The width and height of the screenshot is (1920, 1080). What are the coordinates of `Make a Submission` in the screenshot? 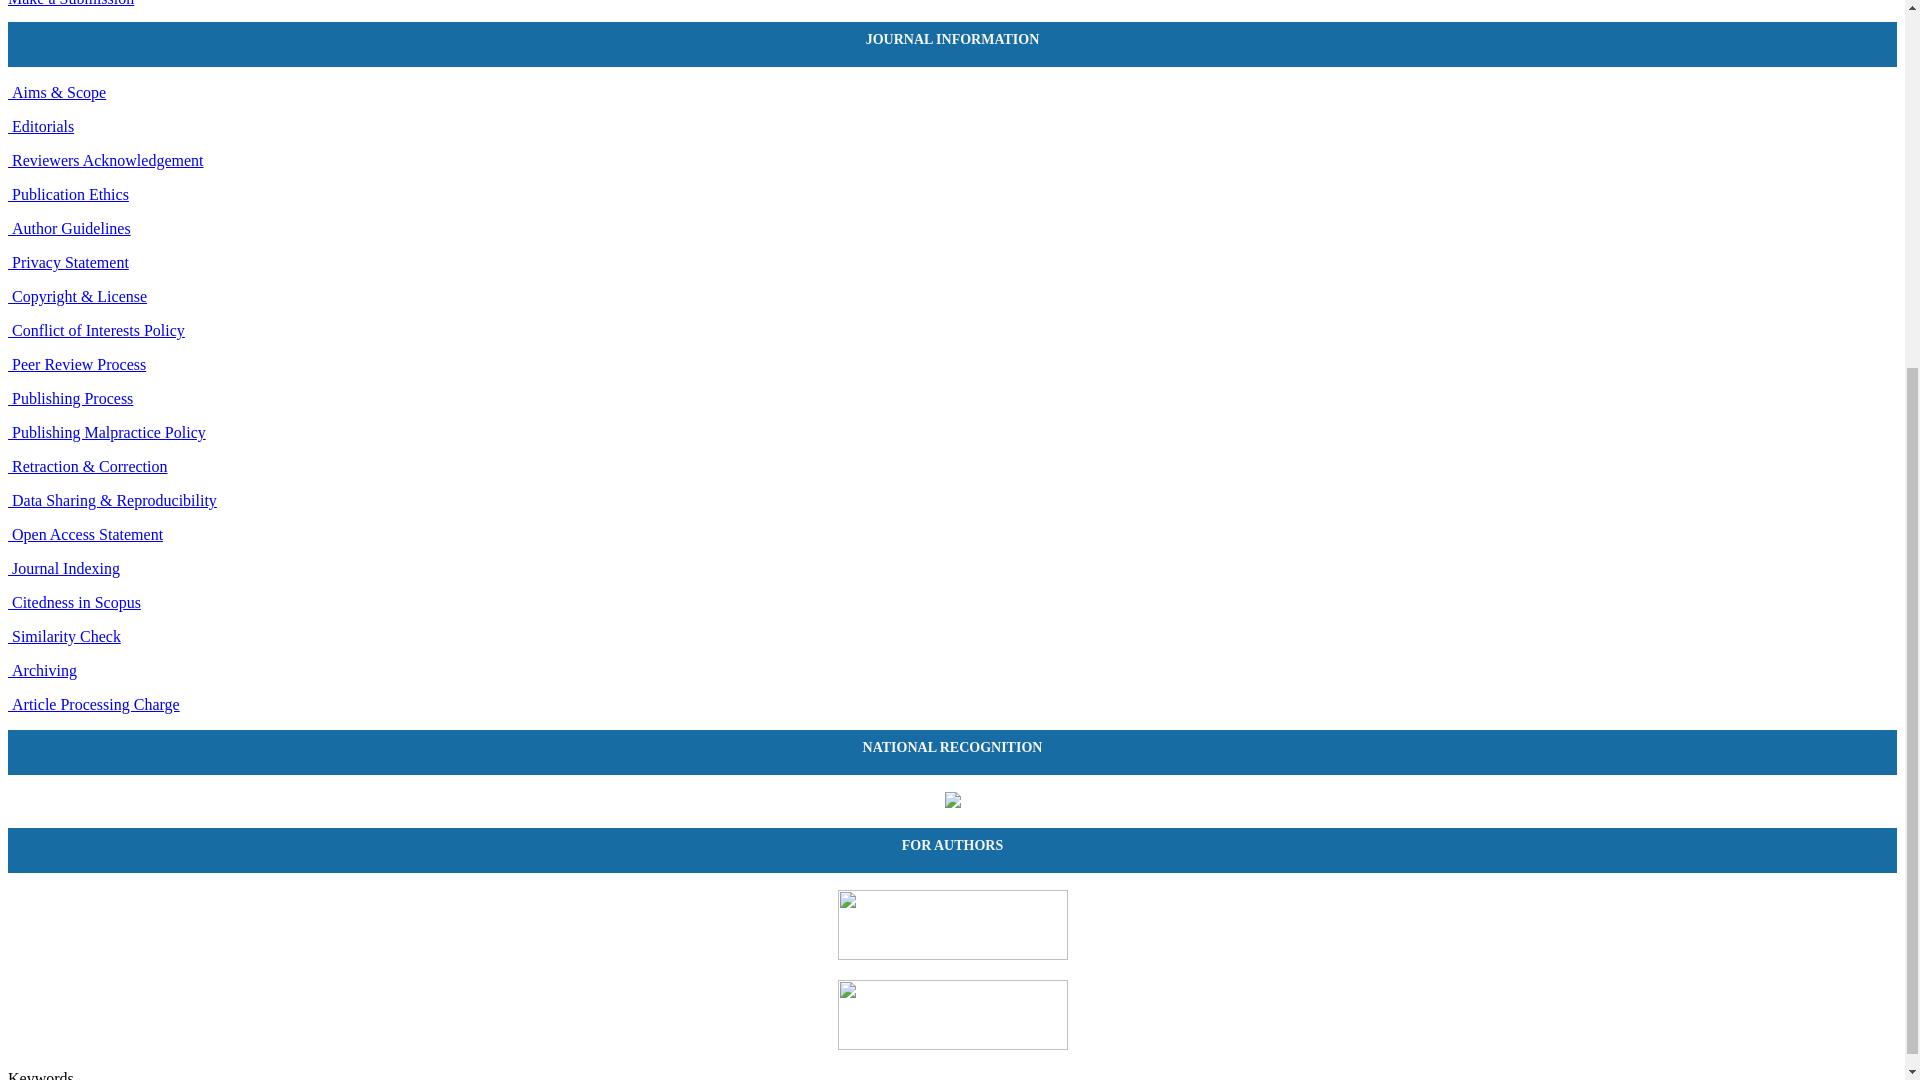 It's located at (70, 3).